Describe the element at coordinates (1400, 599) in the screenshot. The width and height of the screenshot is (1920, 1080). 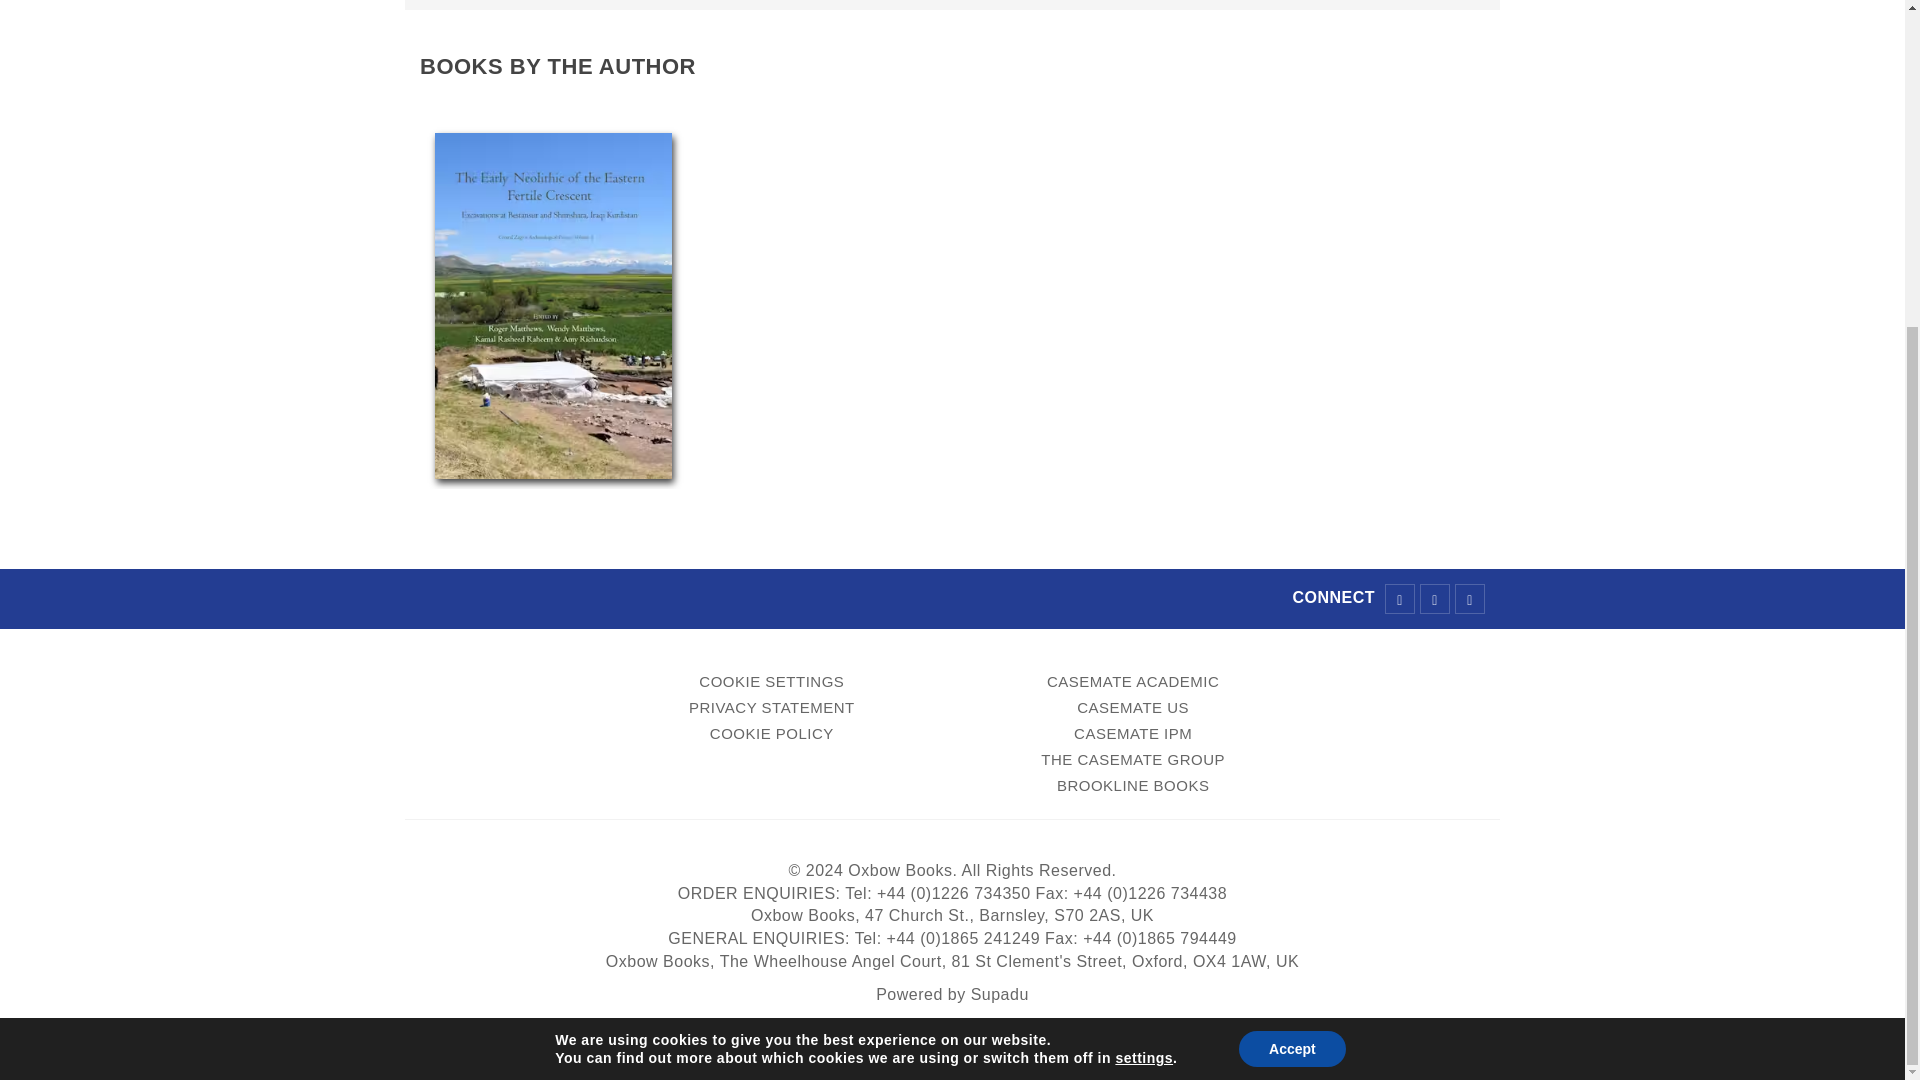
I see `Follow us on Facebook` at that location.